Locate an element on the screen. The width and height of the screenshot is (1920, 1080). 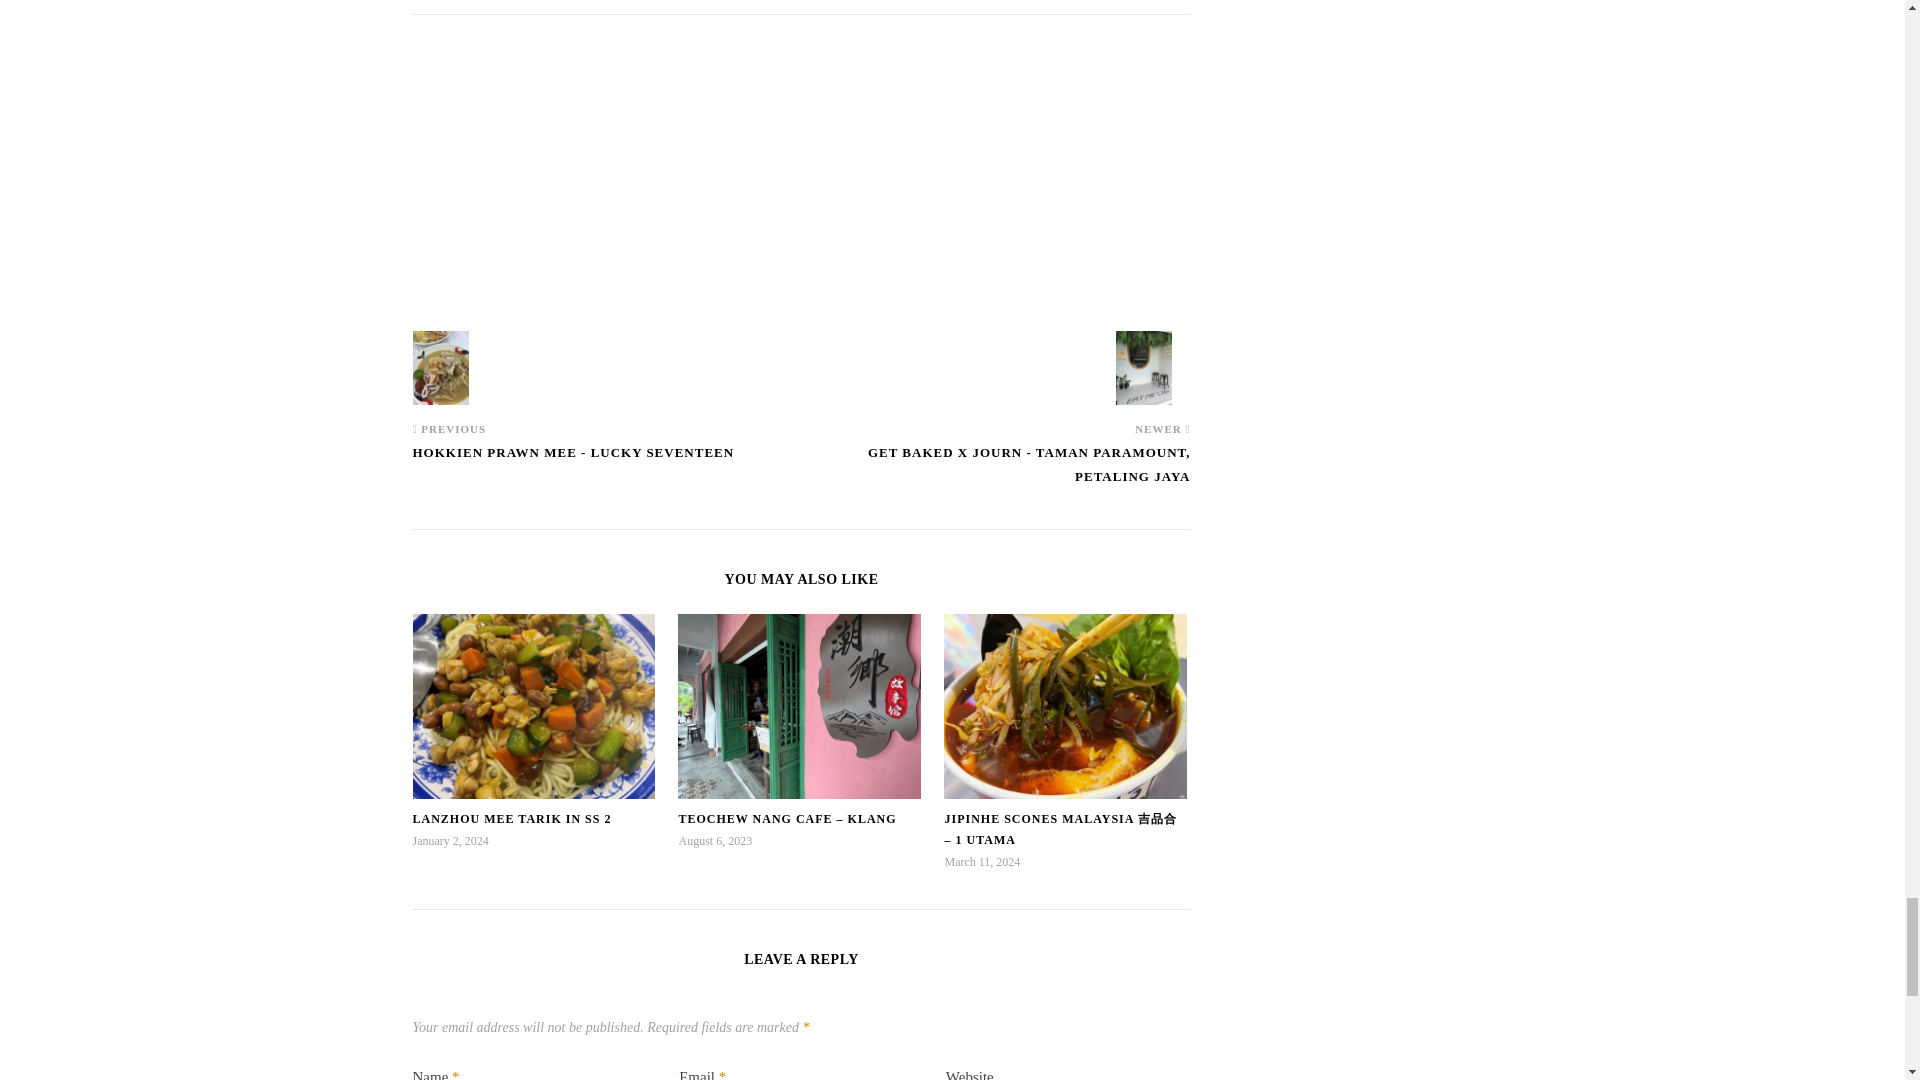
Get Baked x Journ - Taman Paramount, Petaling Jaya is located at coordinates (996, 473).